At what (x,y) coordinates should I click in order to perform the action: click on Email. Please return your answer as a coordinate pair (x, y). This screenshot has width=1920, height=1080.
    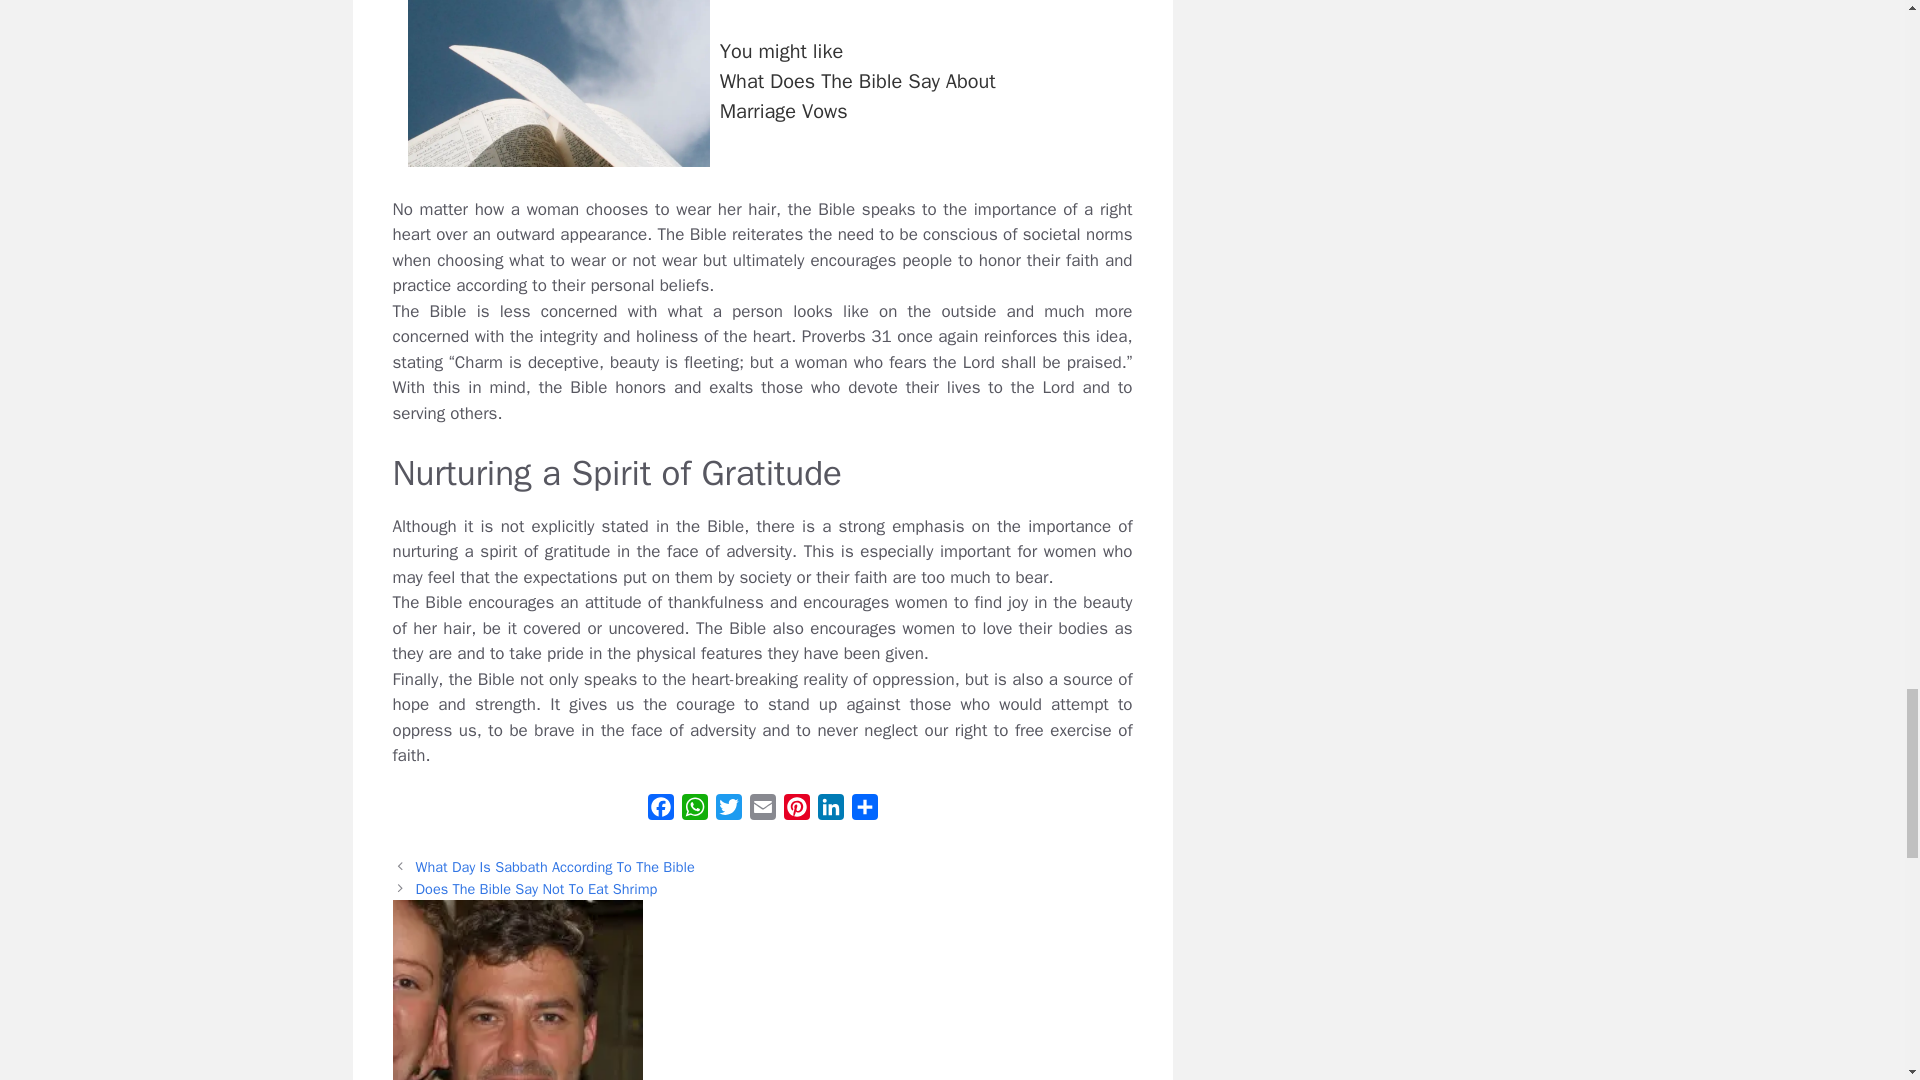
    Looking at the image, I should click on (762, 810).